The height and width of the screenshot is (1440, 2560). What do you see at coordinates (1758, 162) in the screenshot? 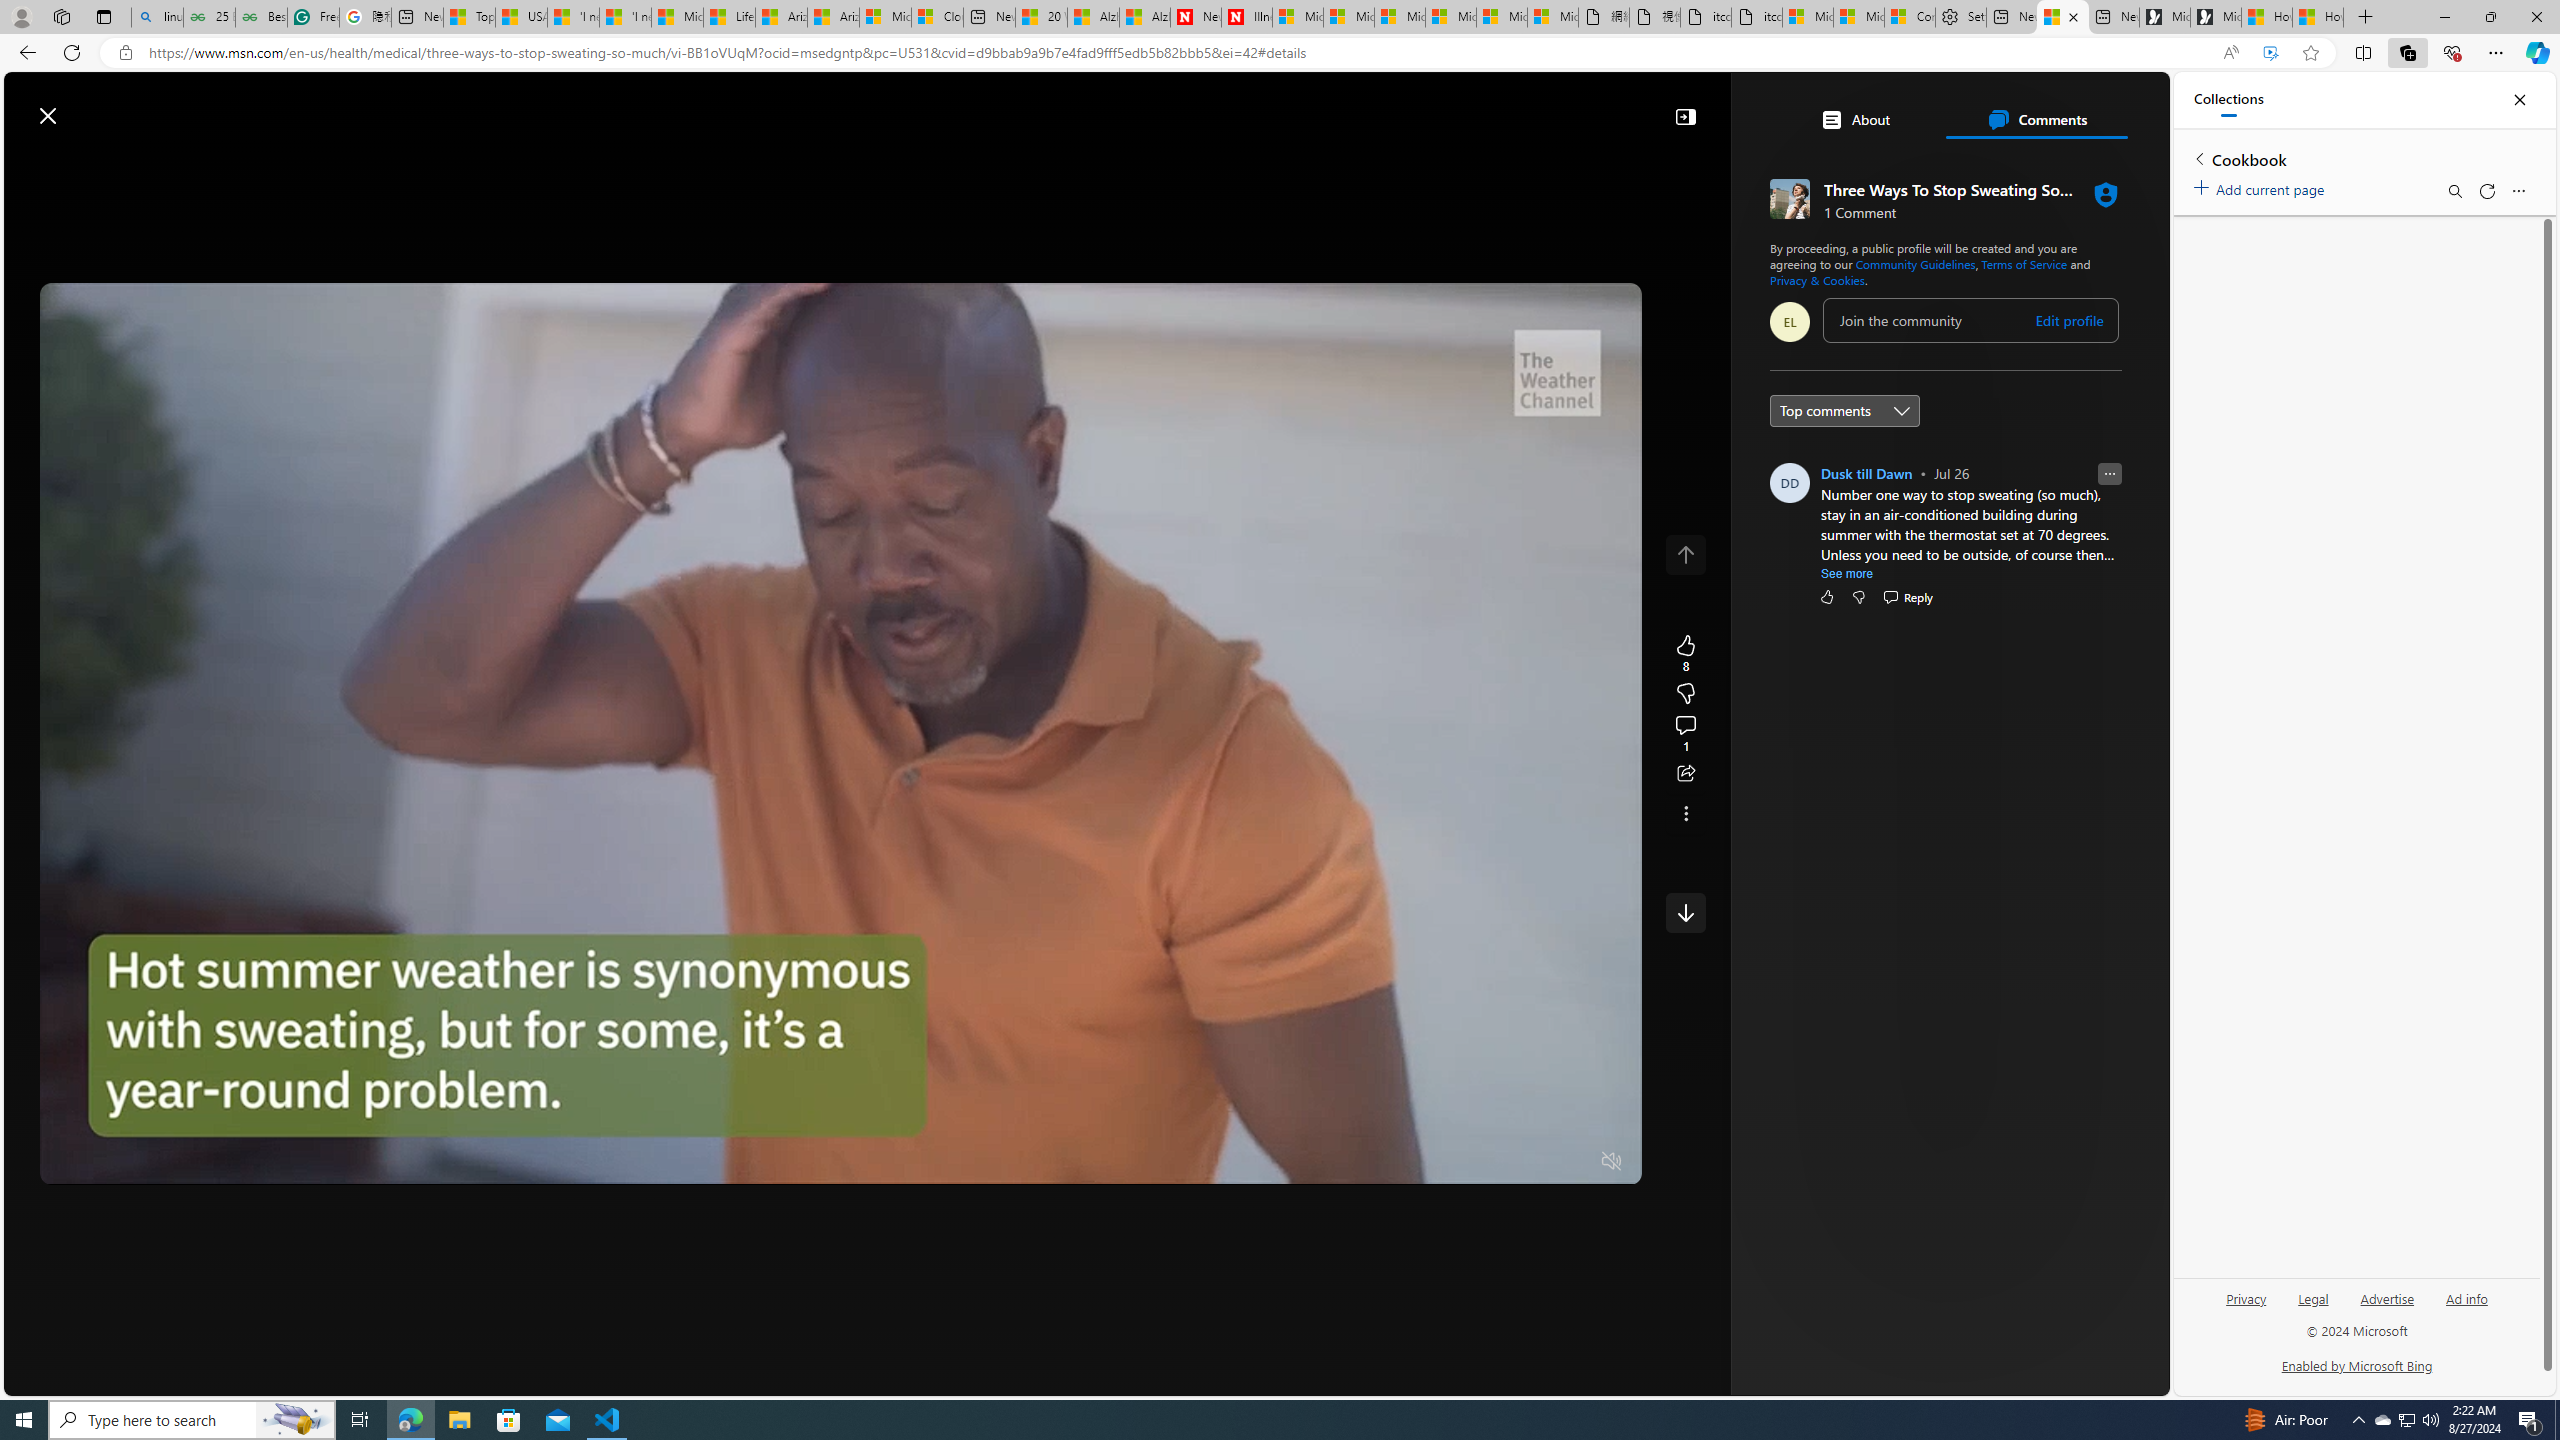
I see `To get missing image descriptions, open the context menu.` at bounding box center [1758, 162].